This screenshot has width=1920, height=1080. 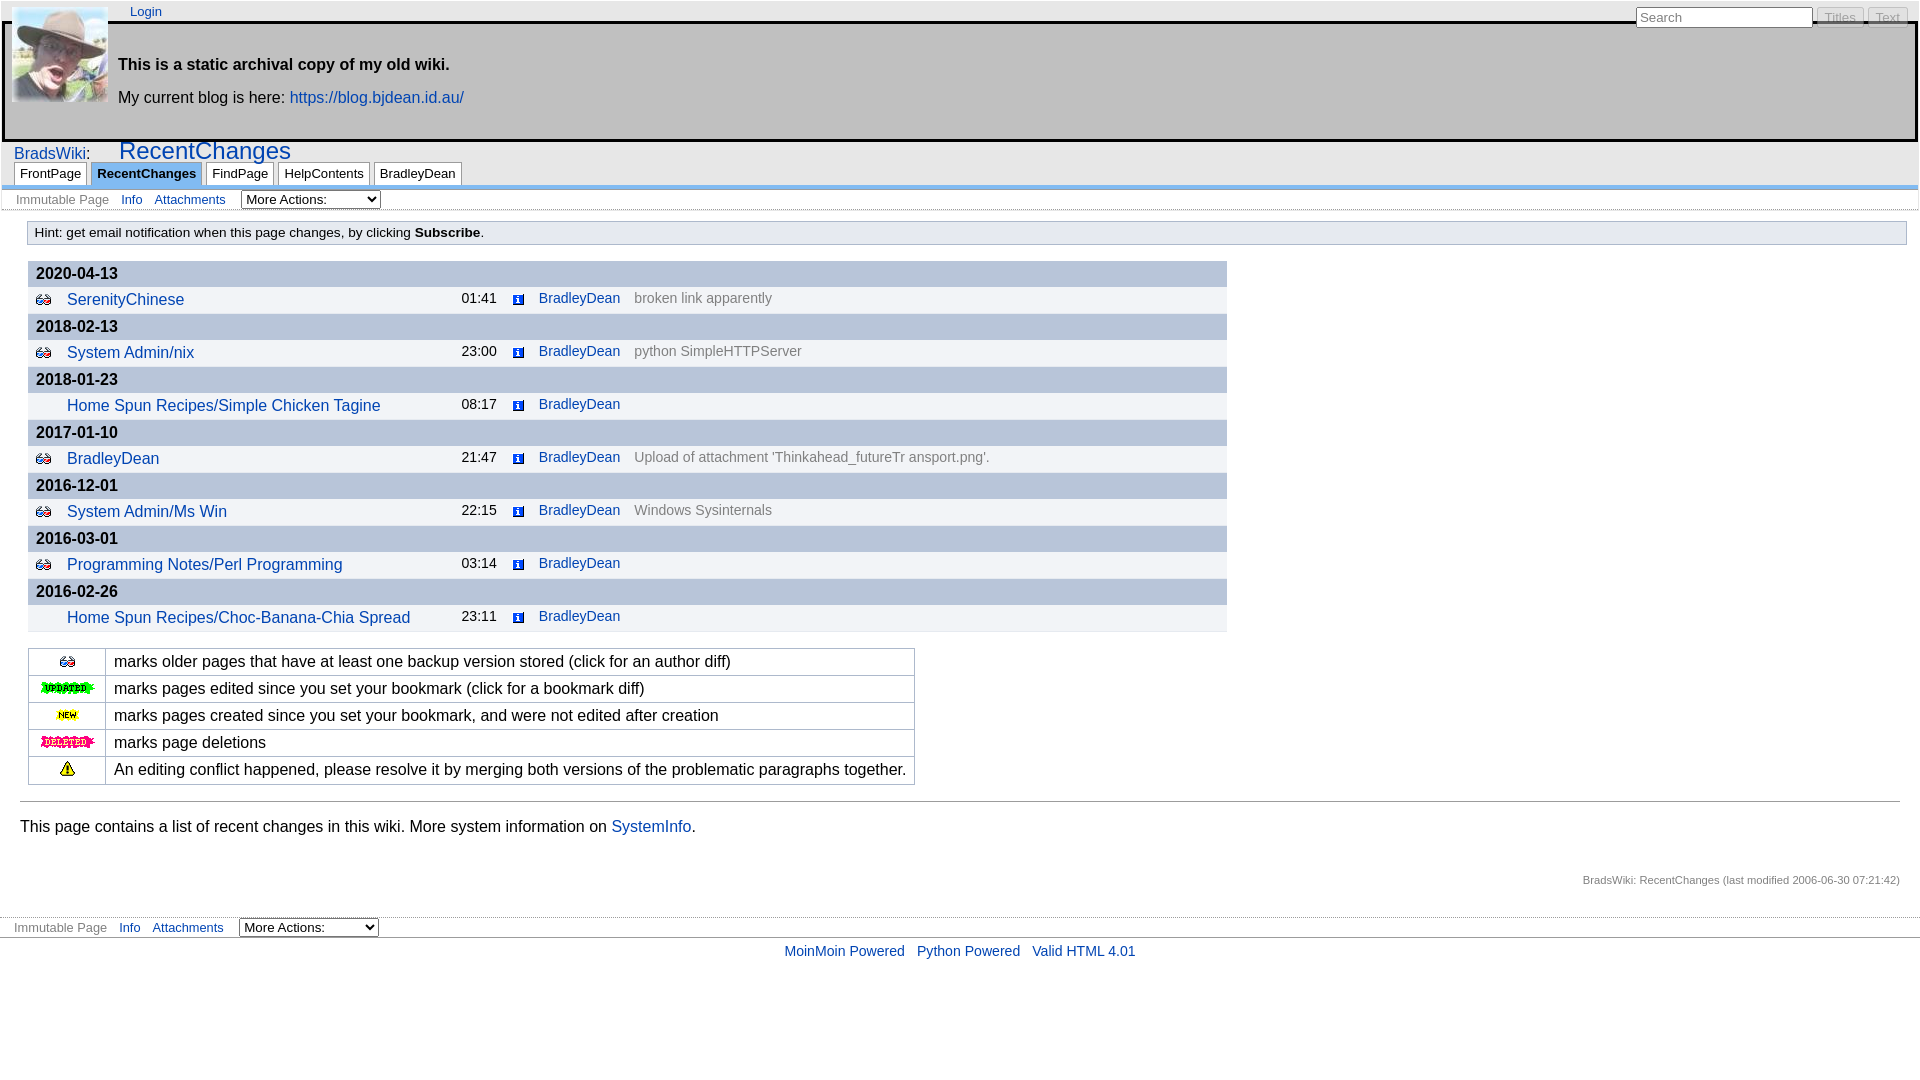 What do you see at coordinates (1084, 951) in the screenshot?
I see `Valid HTML 4.01` at bounding box center [1084, 951].